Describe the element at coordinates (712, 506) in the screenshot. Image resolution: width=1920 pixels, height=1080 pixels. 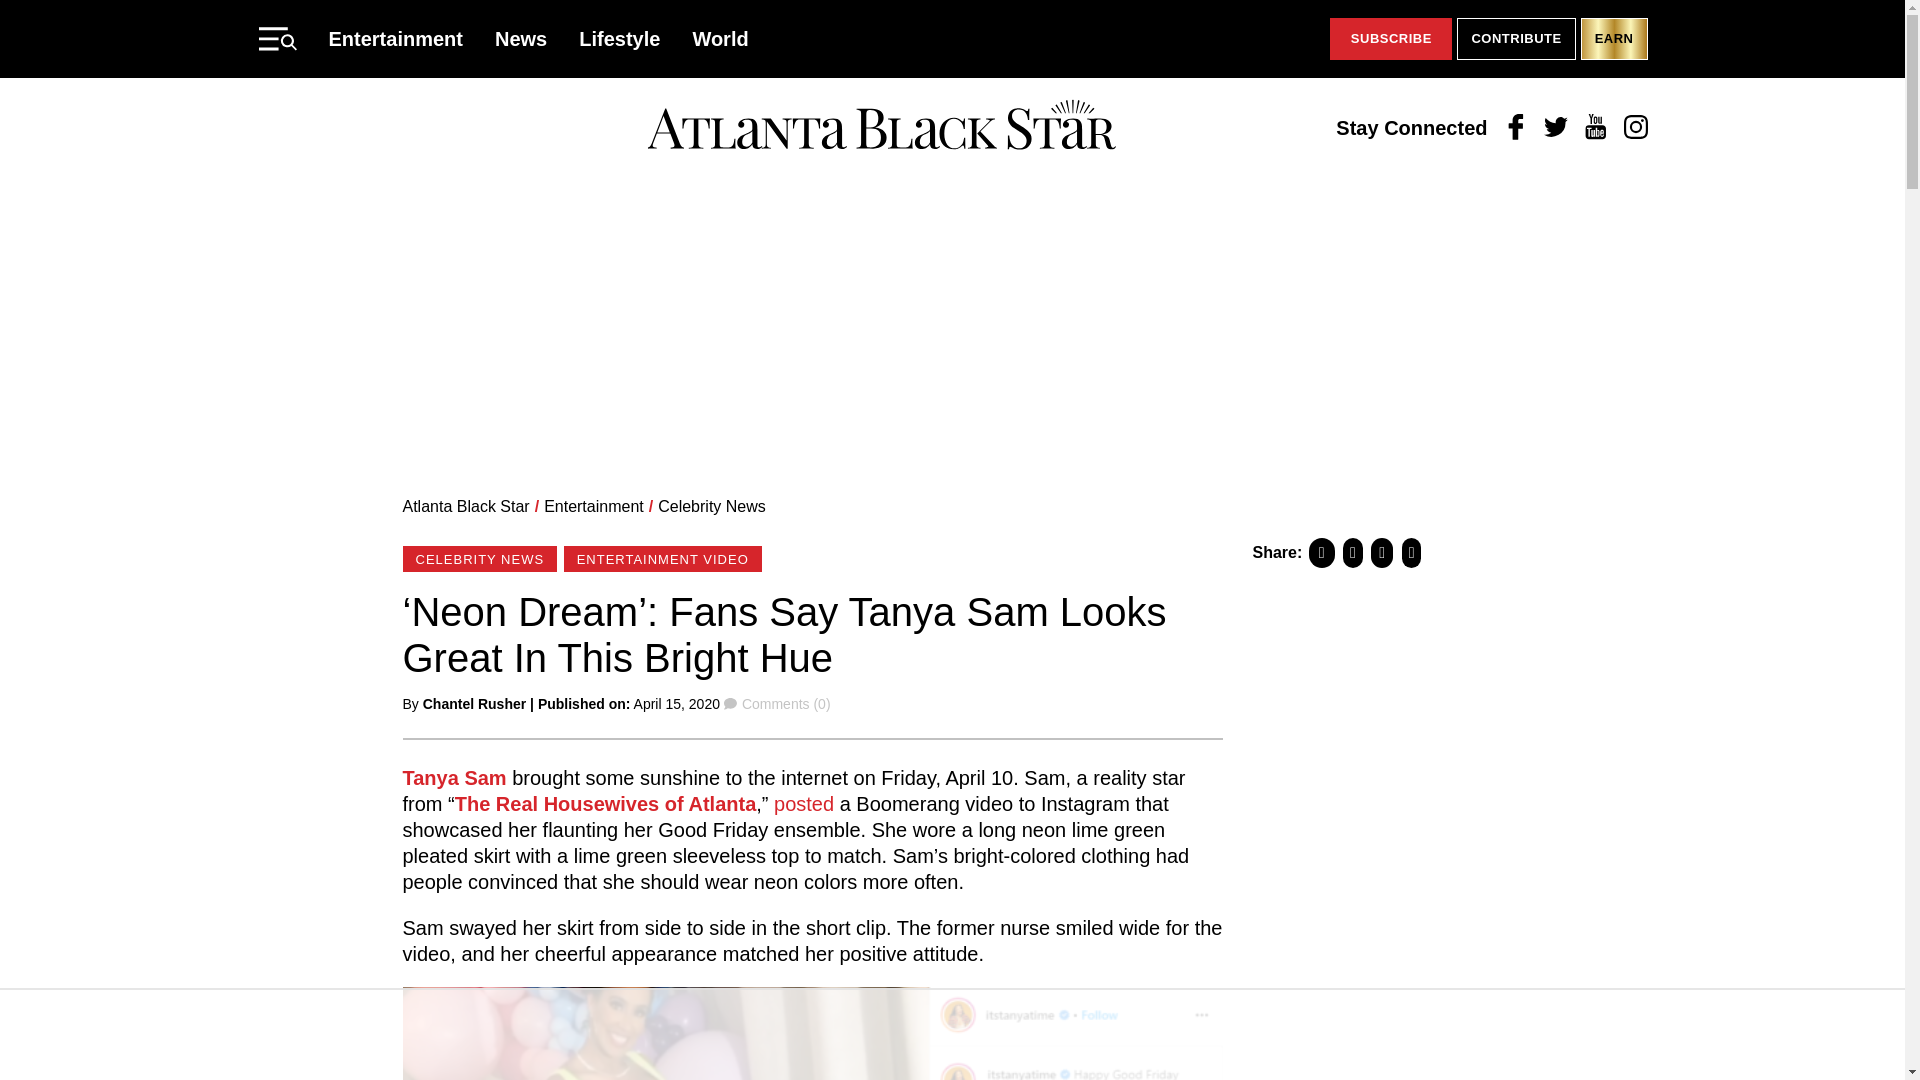
I see `Go to the Celebrity News Category archives.` at that location.